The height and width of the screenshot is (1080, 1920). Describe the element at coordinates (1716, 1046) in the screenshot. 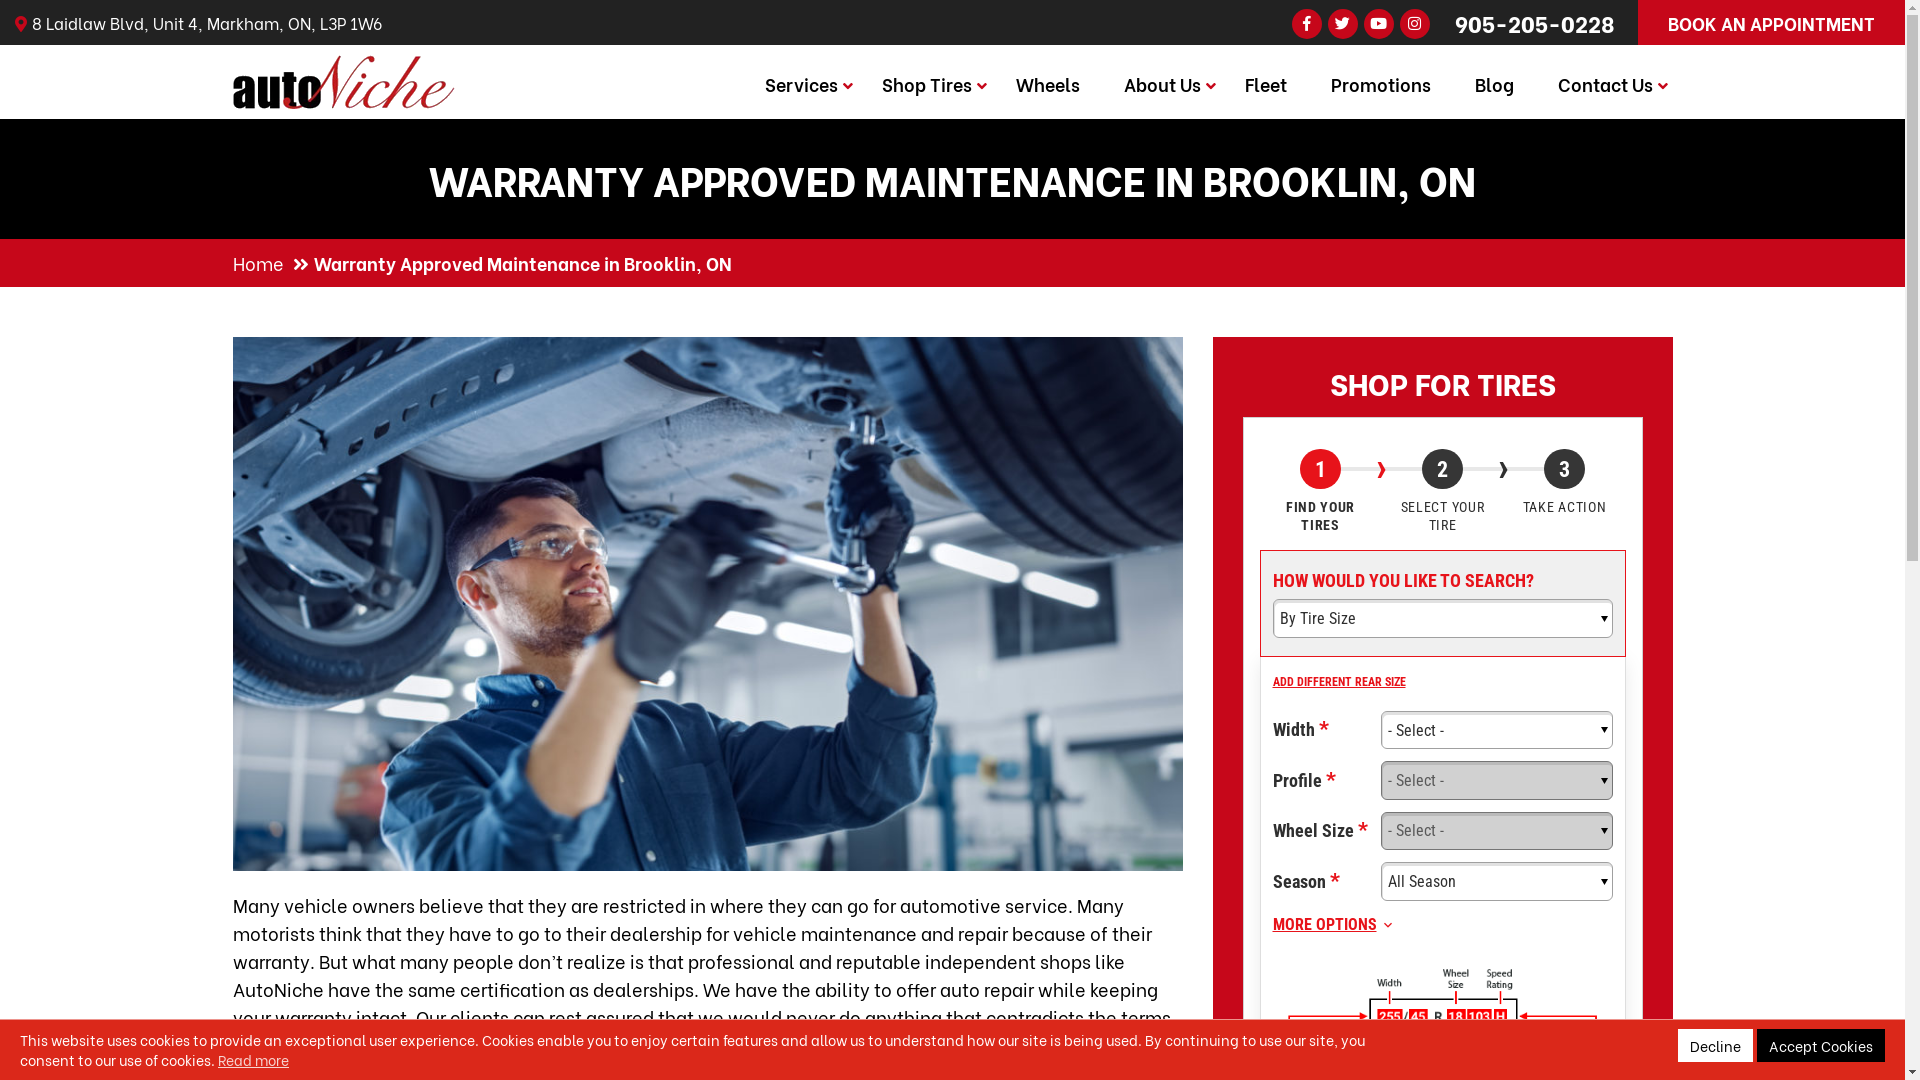

I see `Decline` at that location.